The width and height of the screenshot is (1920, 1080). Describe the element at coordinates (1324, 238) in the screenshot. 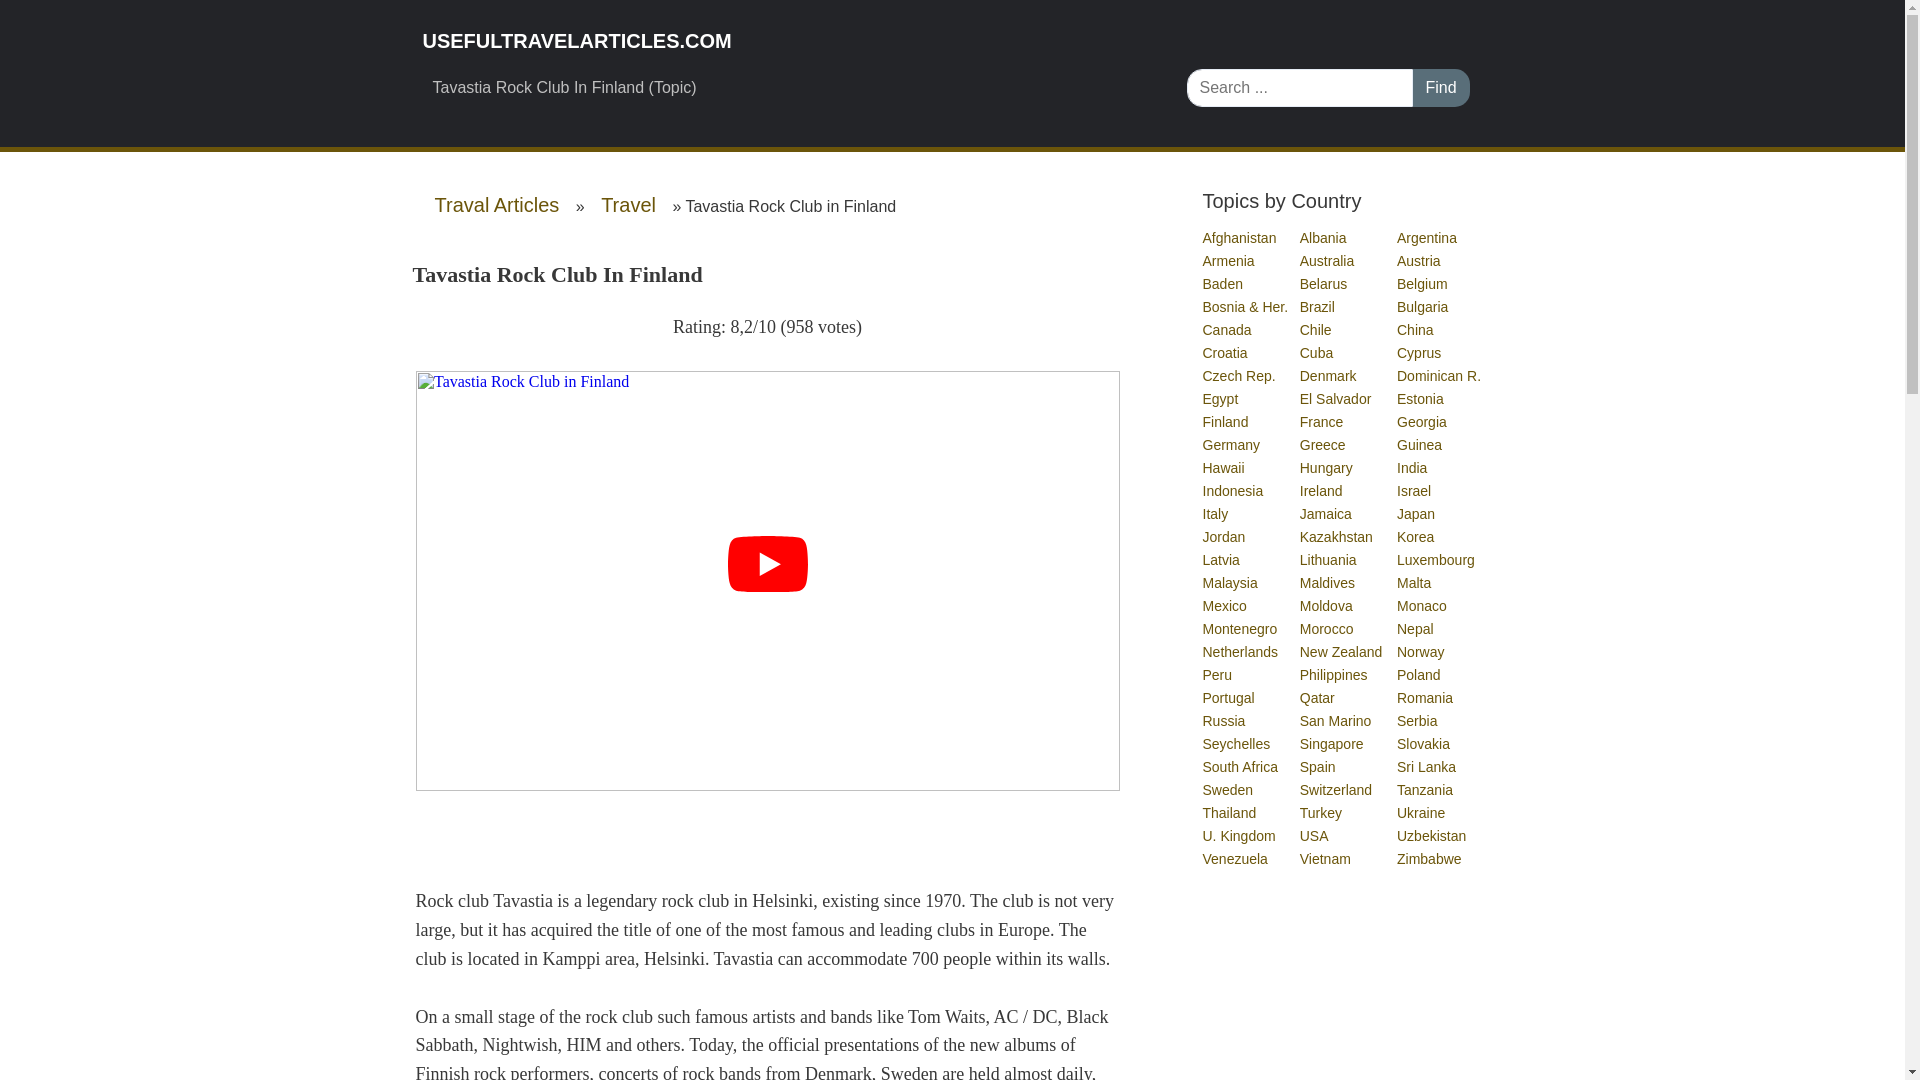

I see `Albania` at that location.